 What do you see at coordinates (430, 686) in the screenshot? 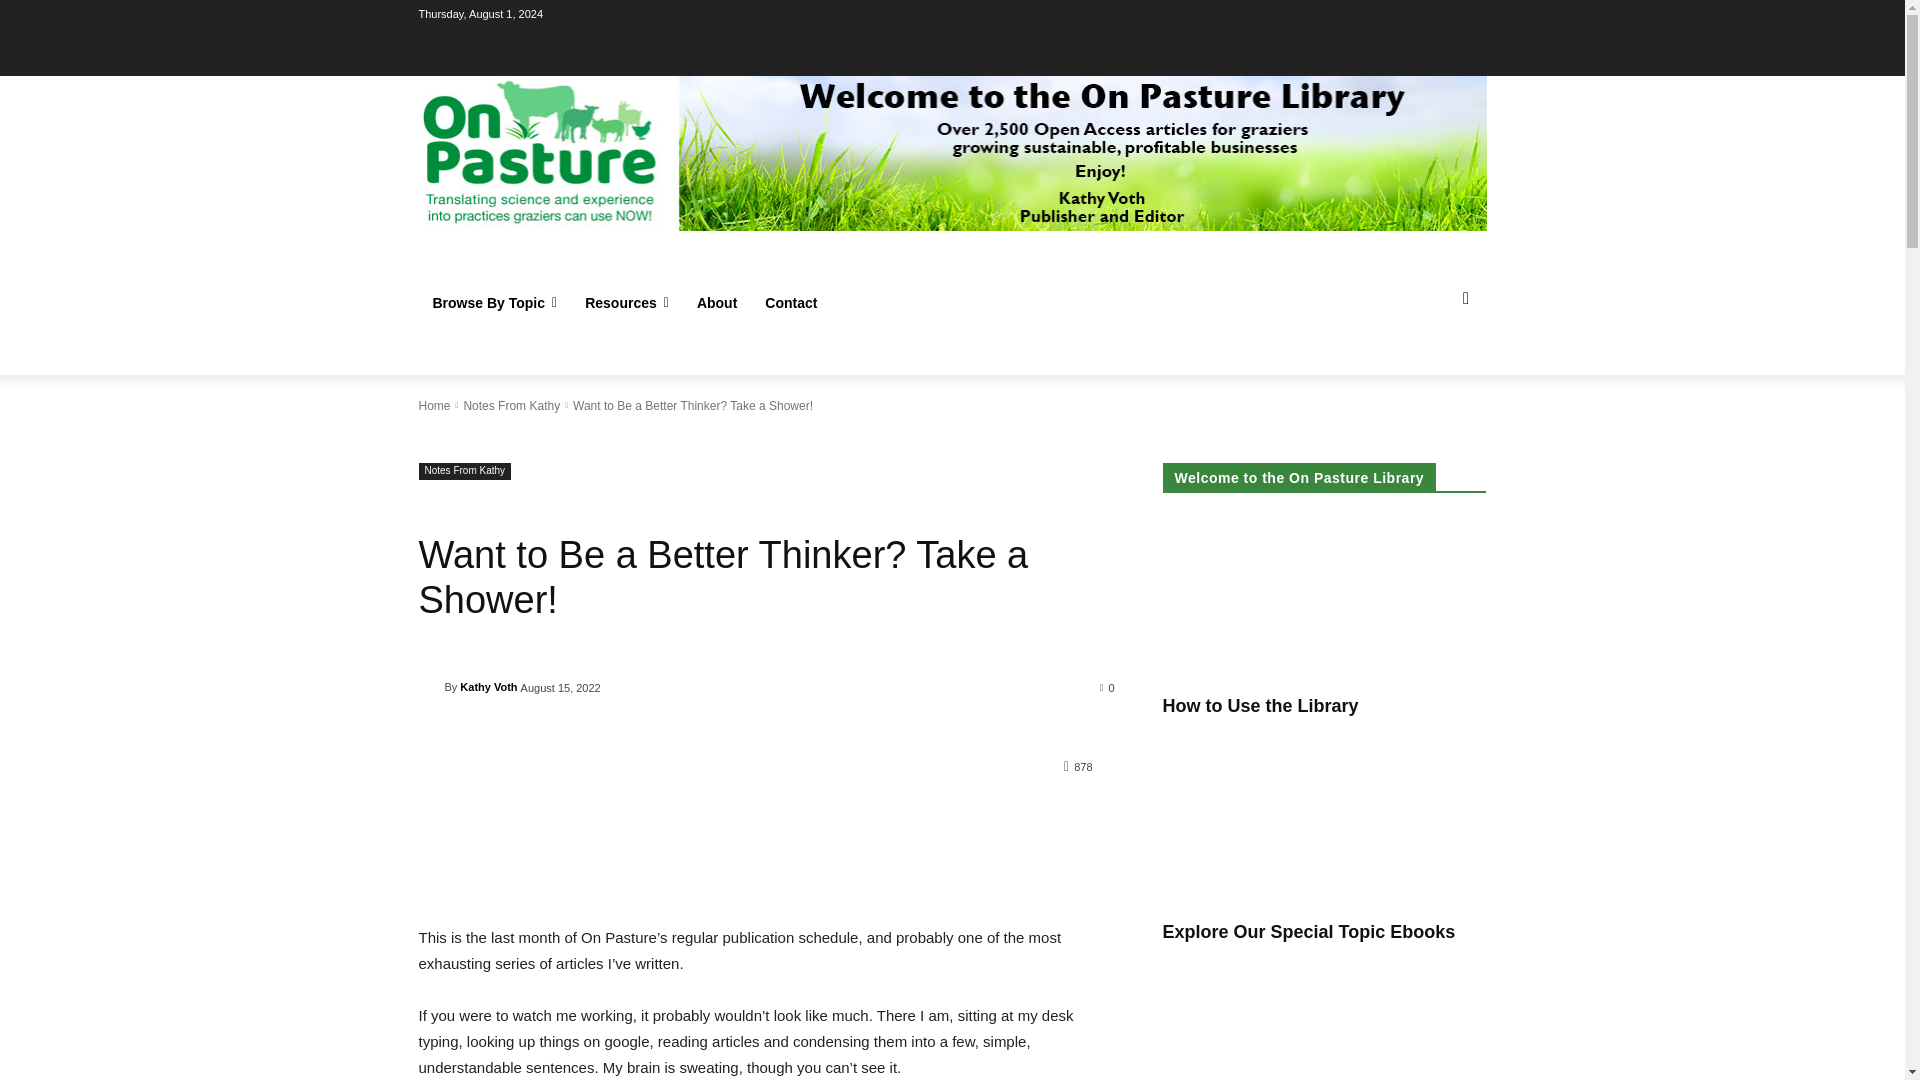
I see `Kathy Voth` at bounding box center [430, 686].